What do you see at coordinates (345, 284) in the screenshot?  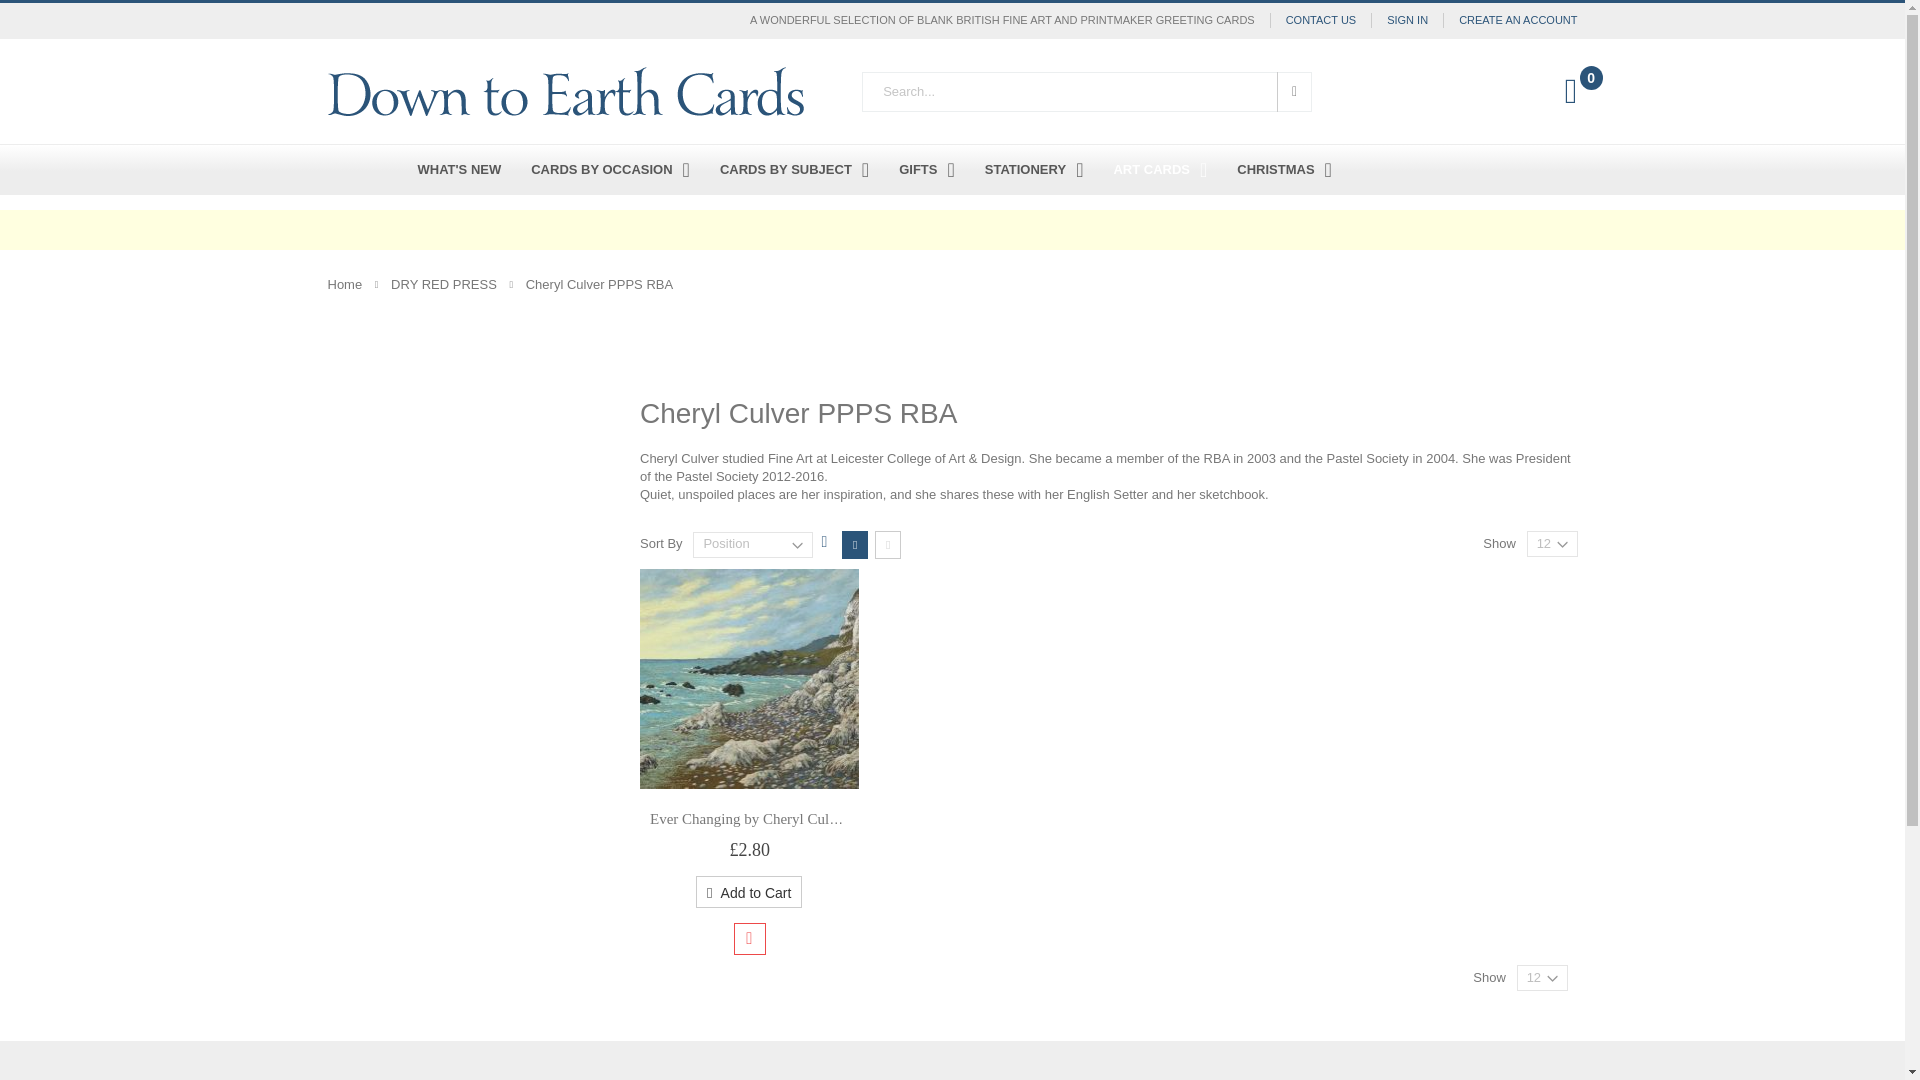 I see `Go to Home Page` at bounding box center [345, 284].